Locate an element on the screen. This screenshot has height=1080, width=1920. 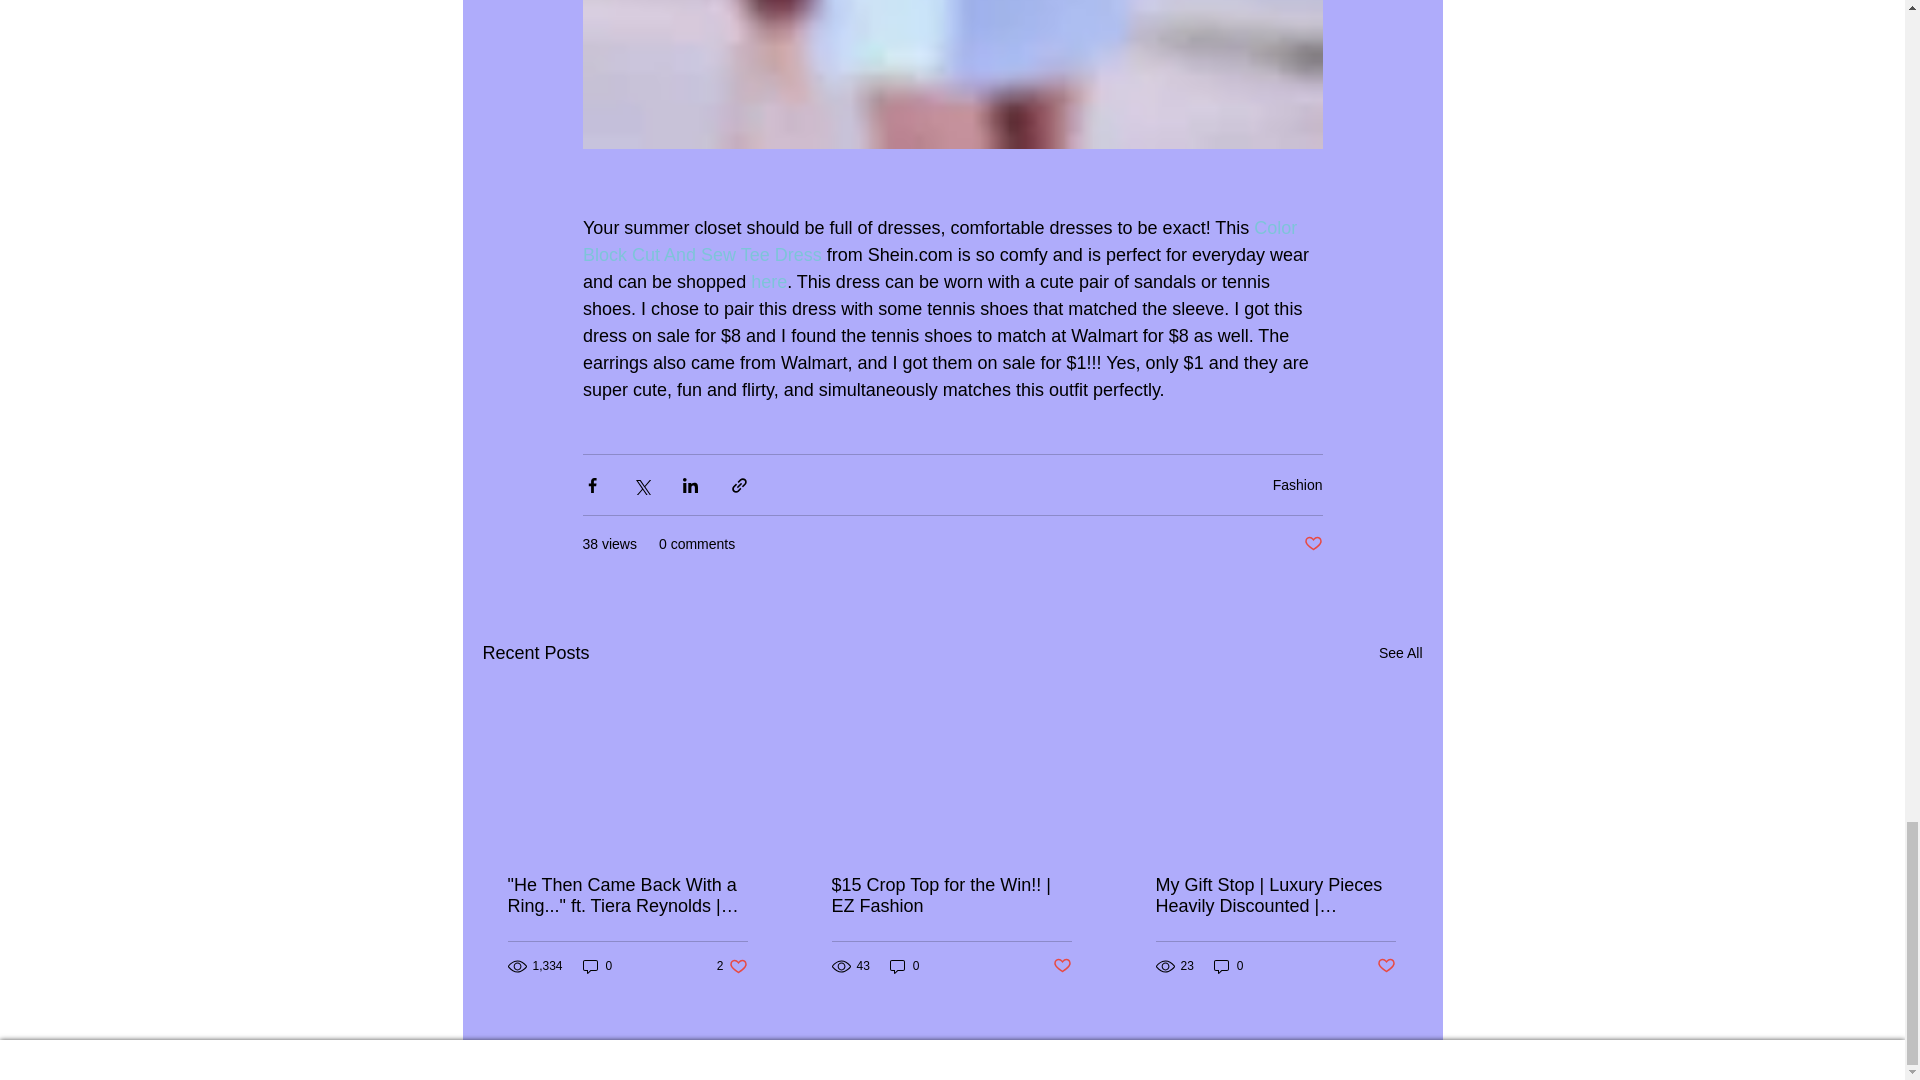
0 is located at coordinates (768, 282).